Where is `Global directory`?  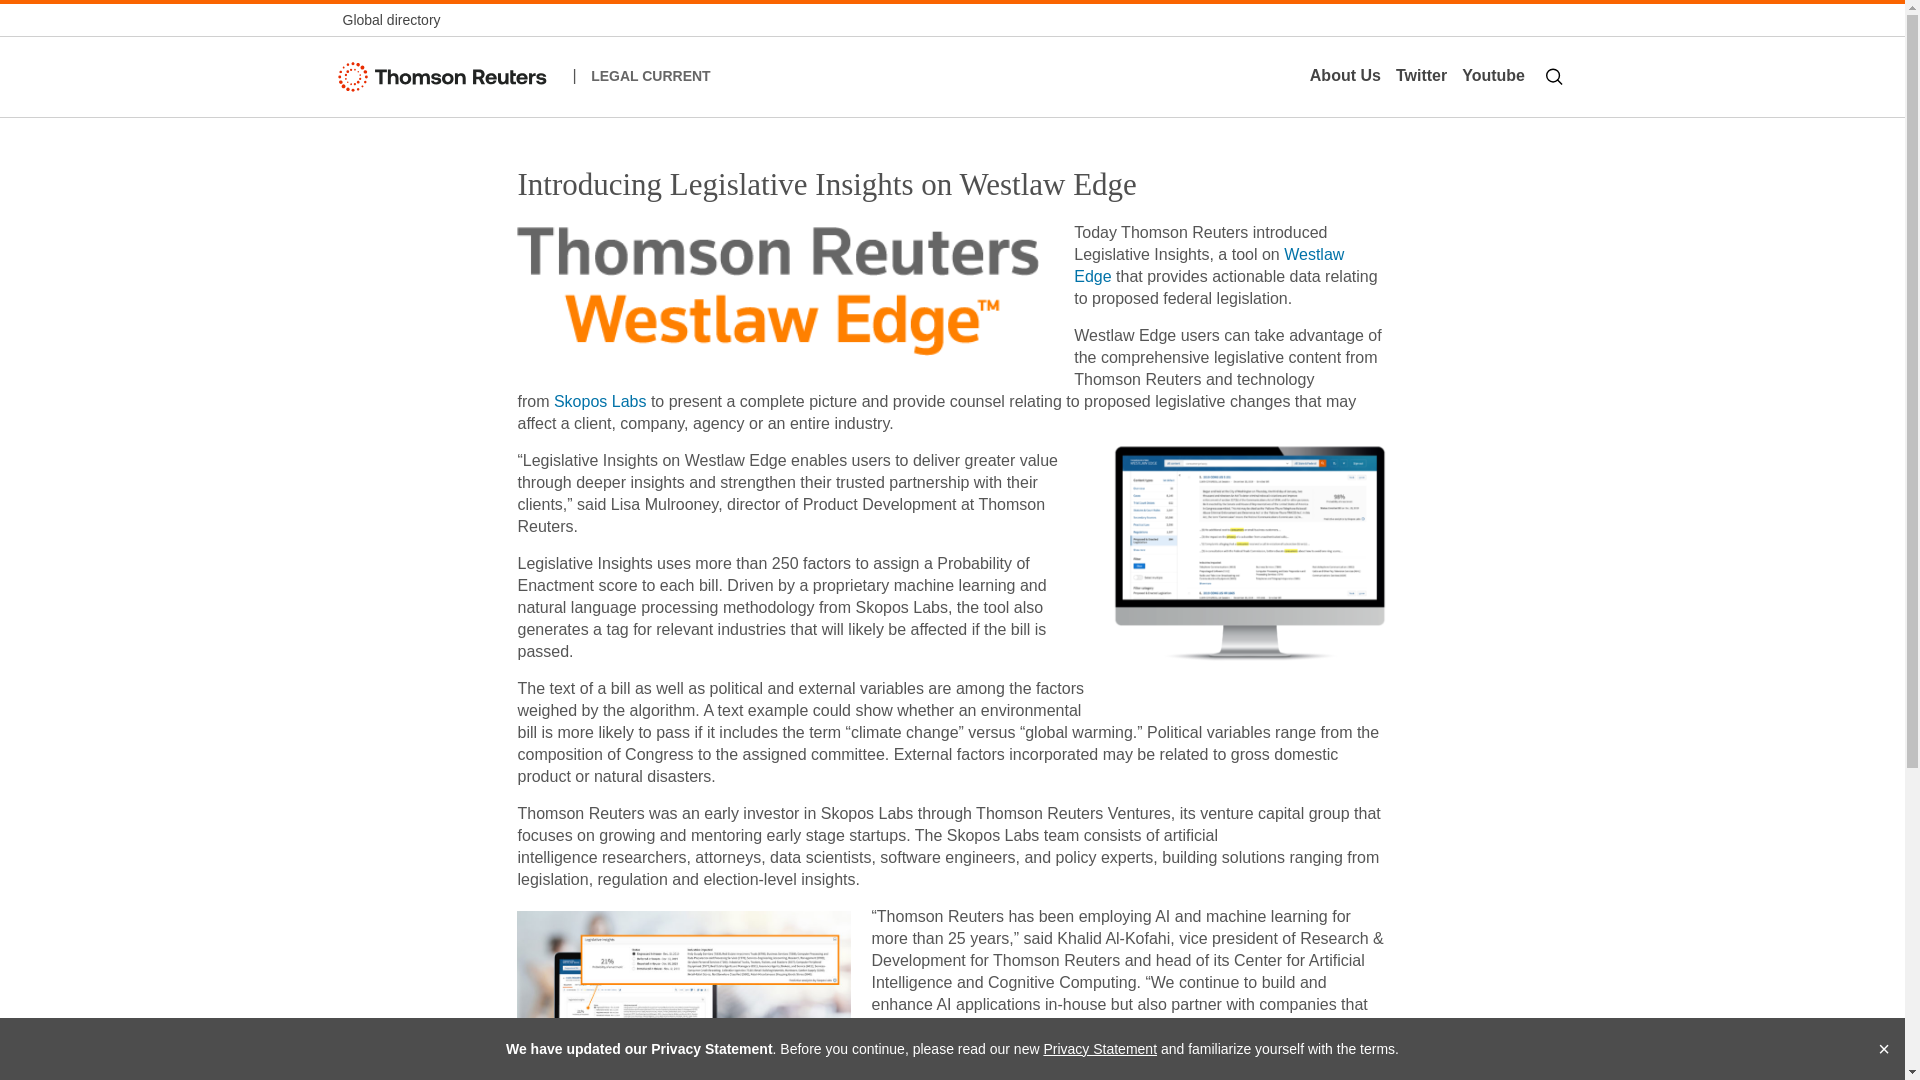
Global directory is located at coordinates (390, 20).